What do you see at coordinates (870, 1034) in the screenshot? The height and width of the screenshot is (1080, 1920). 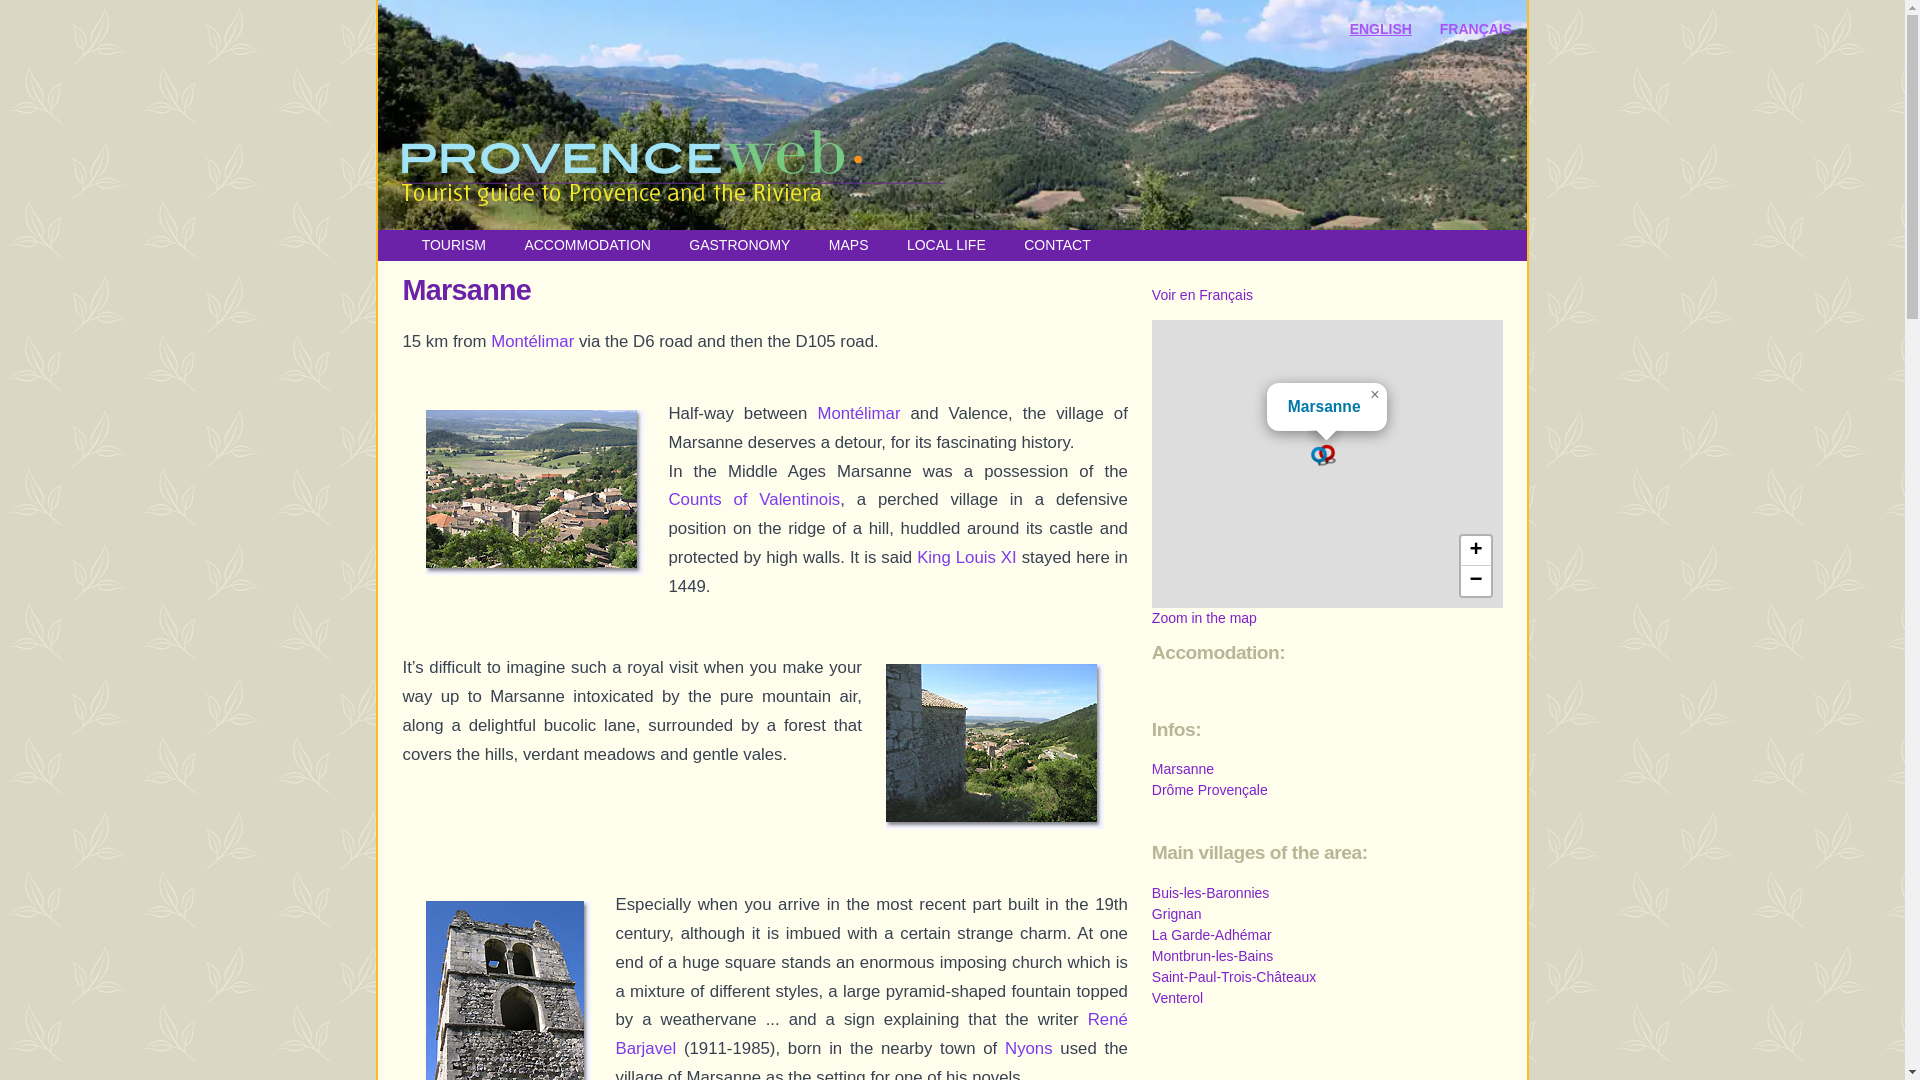 I see `Biography of Rene Barjavel sur babelio.com` at bounding box center [870, 1034].